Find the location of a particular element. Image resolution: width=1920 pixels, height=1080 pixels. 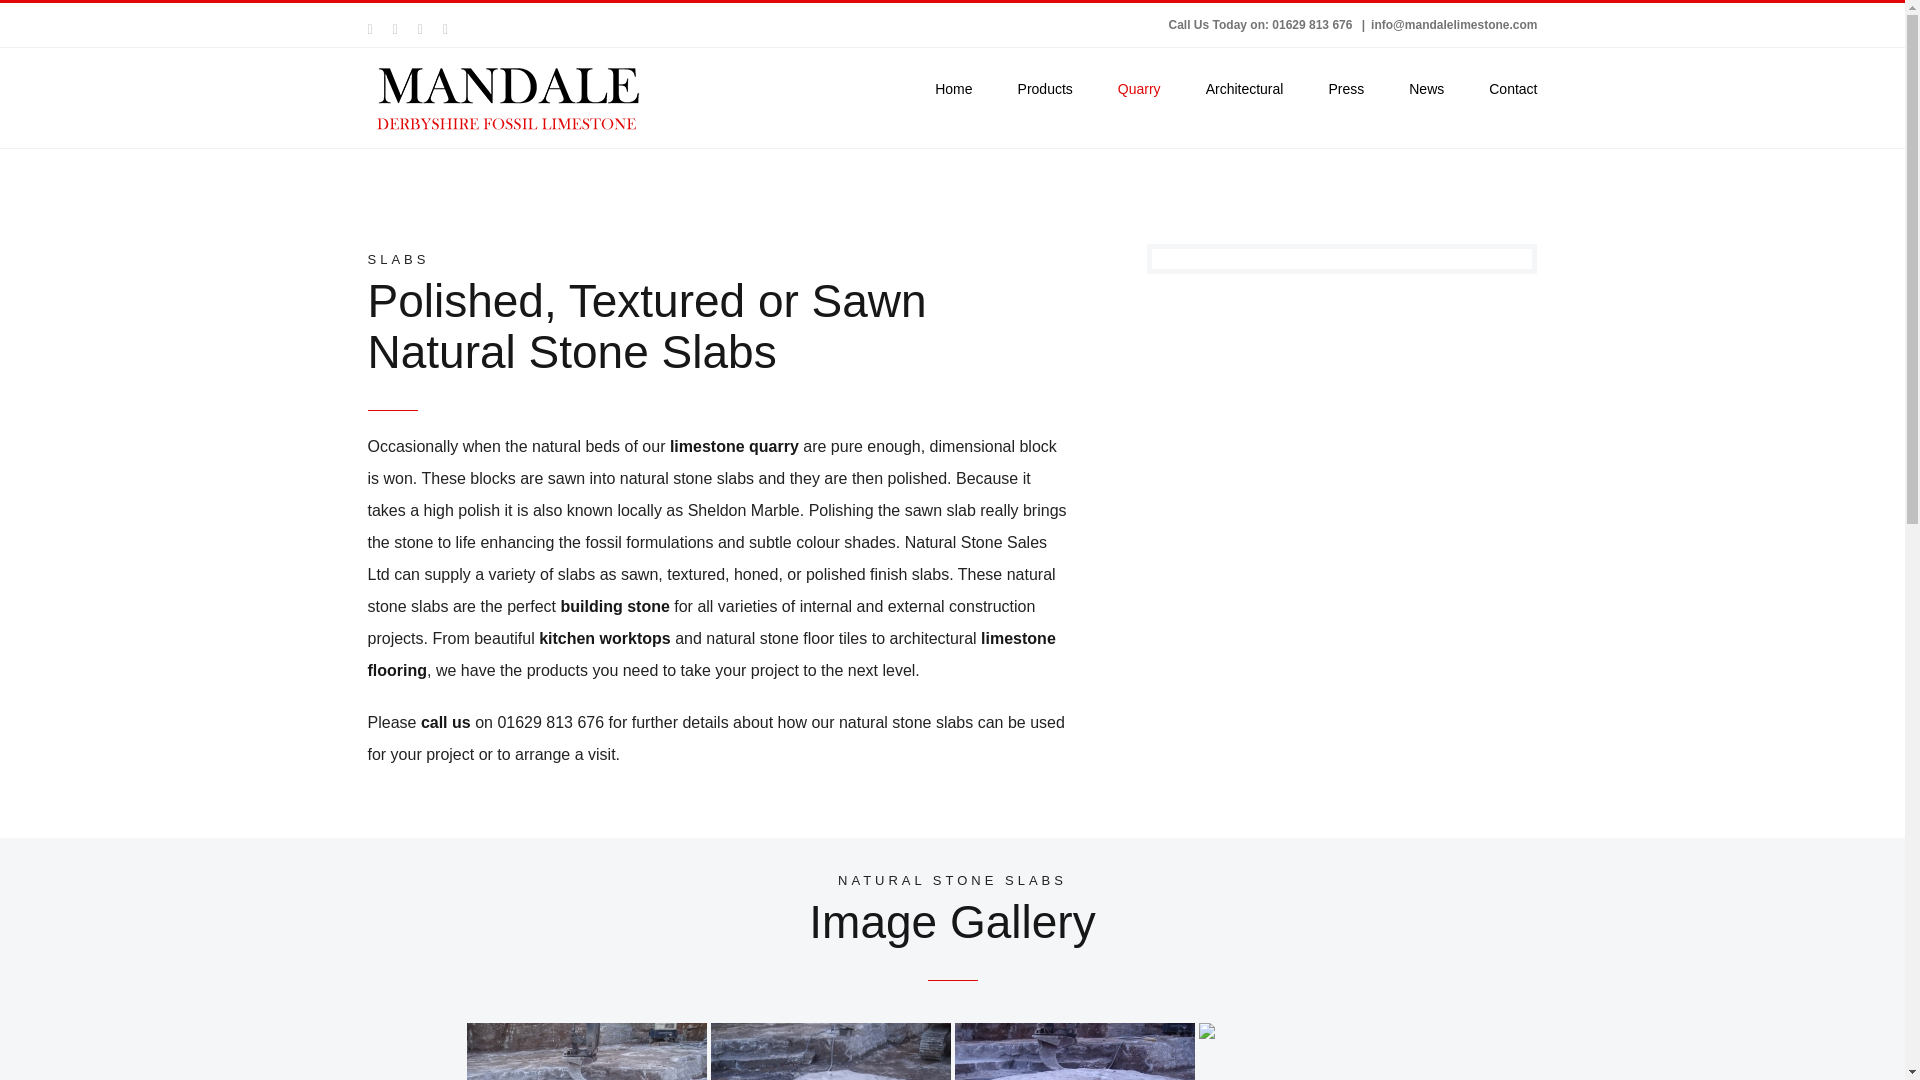

Triming Block is located at coordinates (1074, 1051).